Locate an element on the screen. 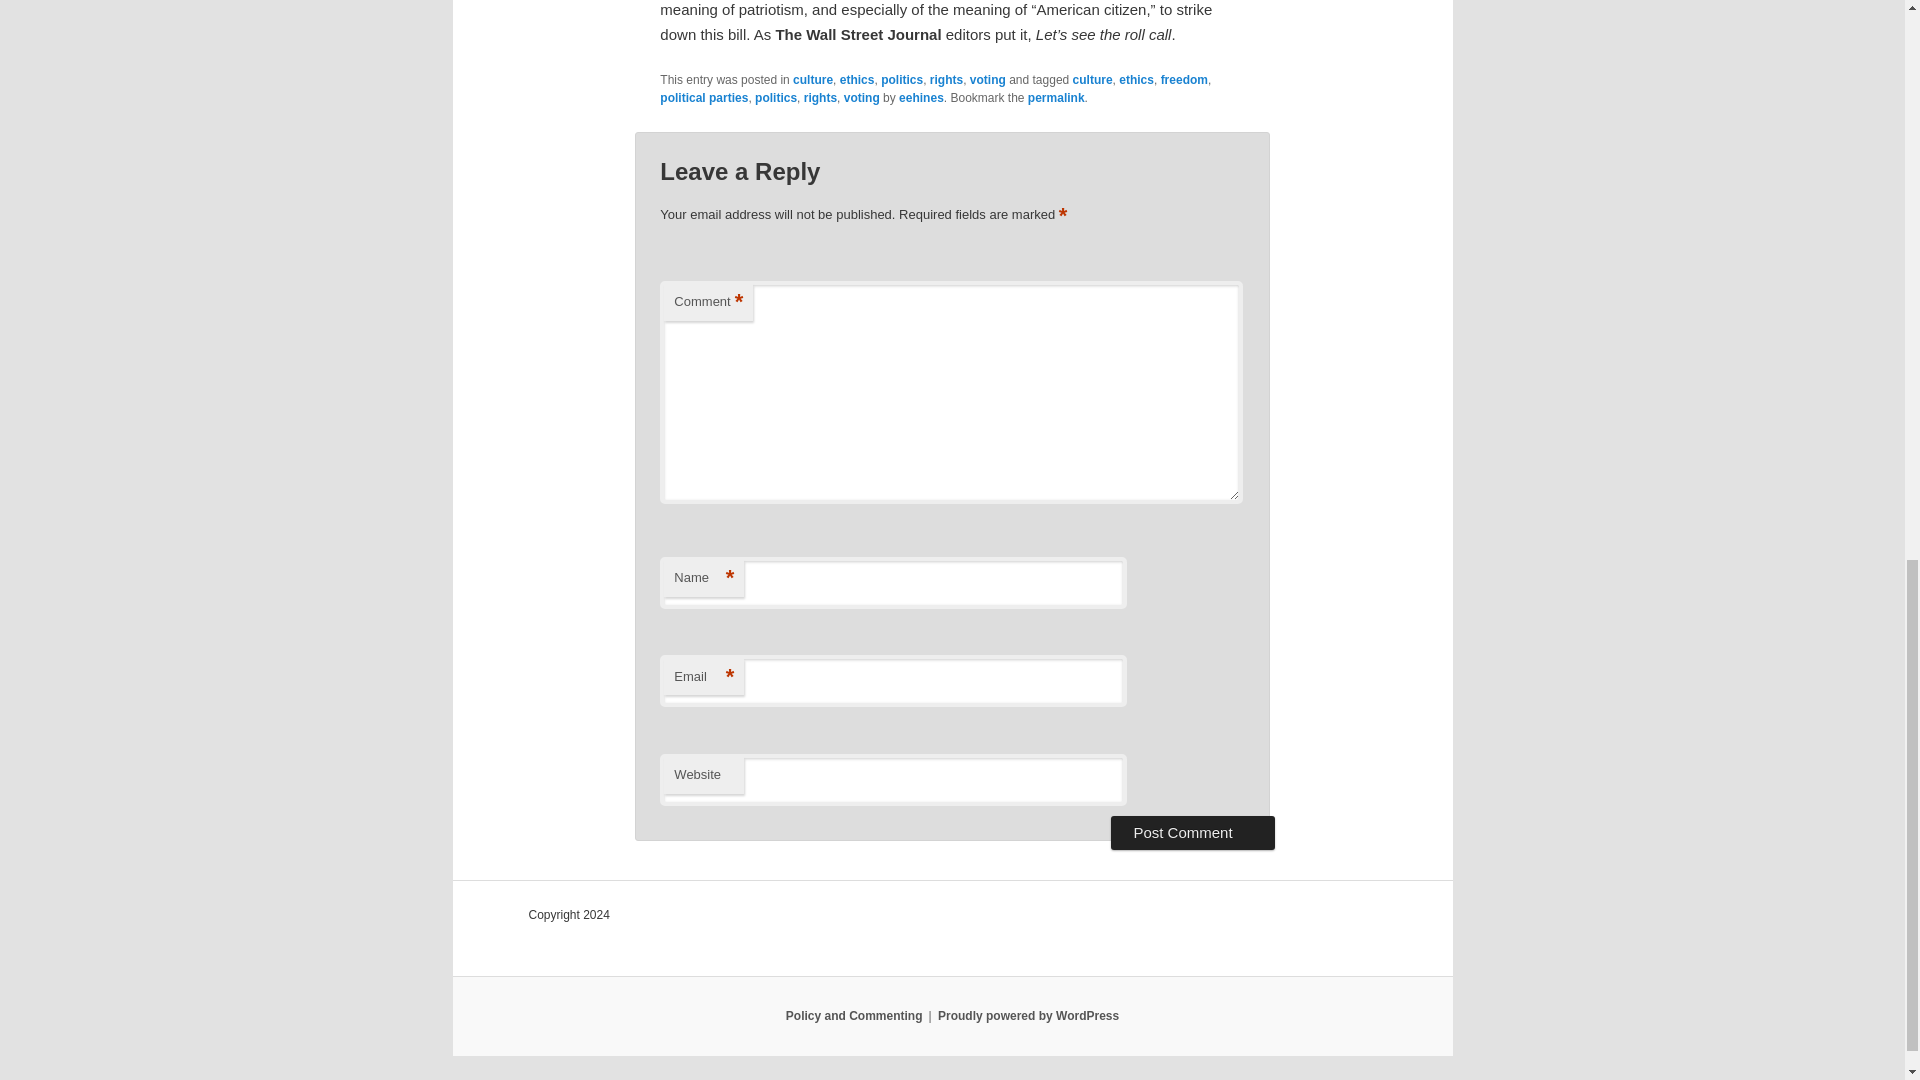 Image resolution: width=1920 pixels, height=1080 pixels. culture is located at coordinates (1093, 80).